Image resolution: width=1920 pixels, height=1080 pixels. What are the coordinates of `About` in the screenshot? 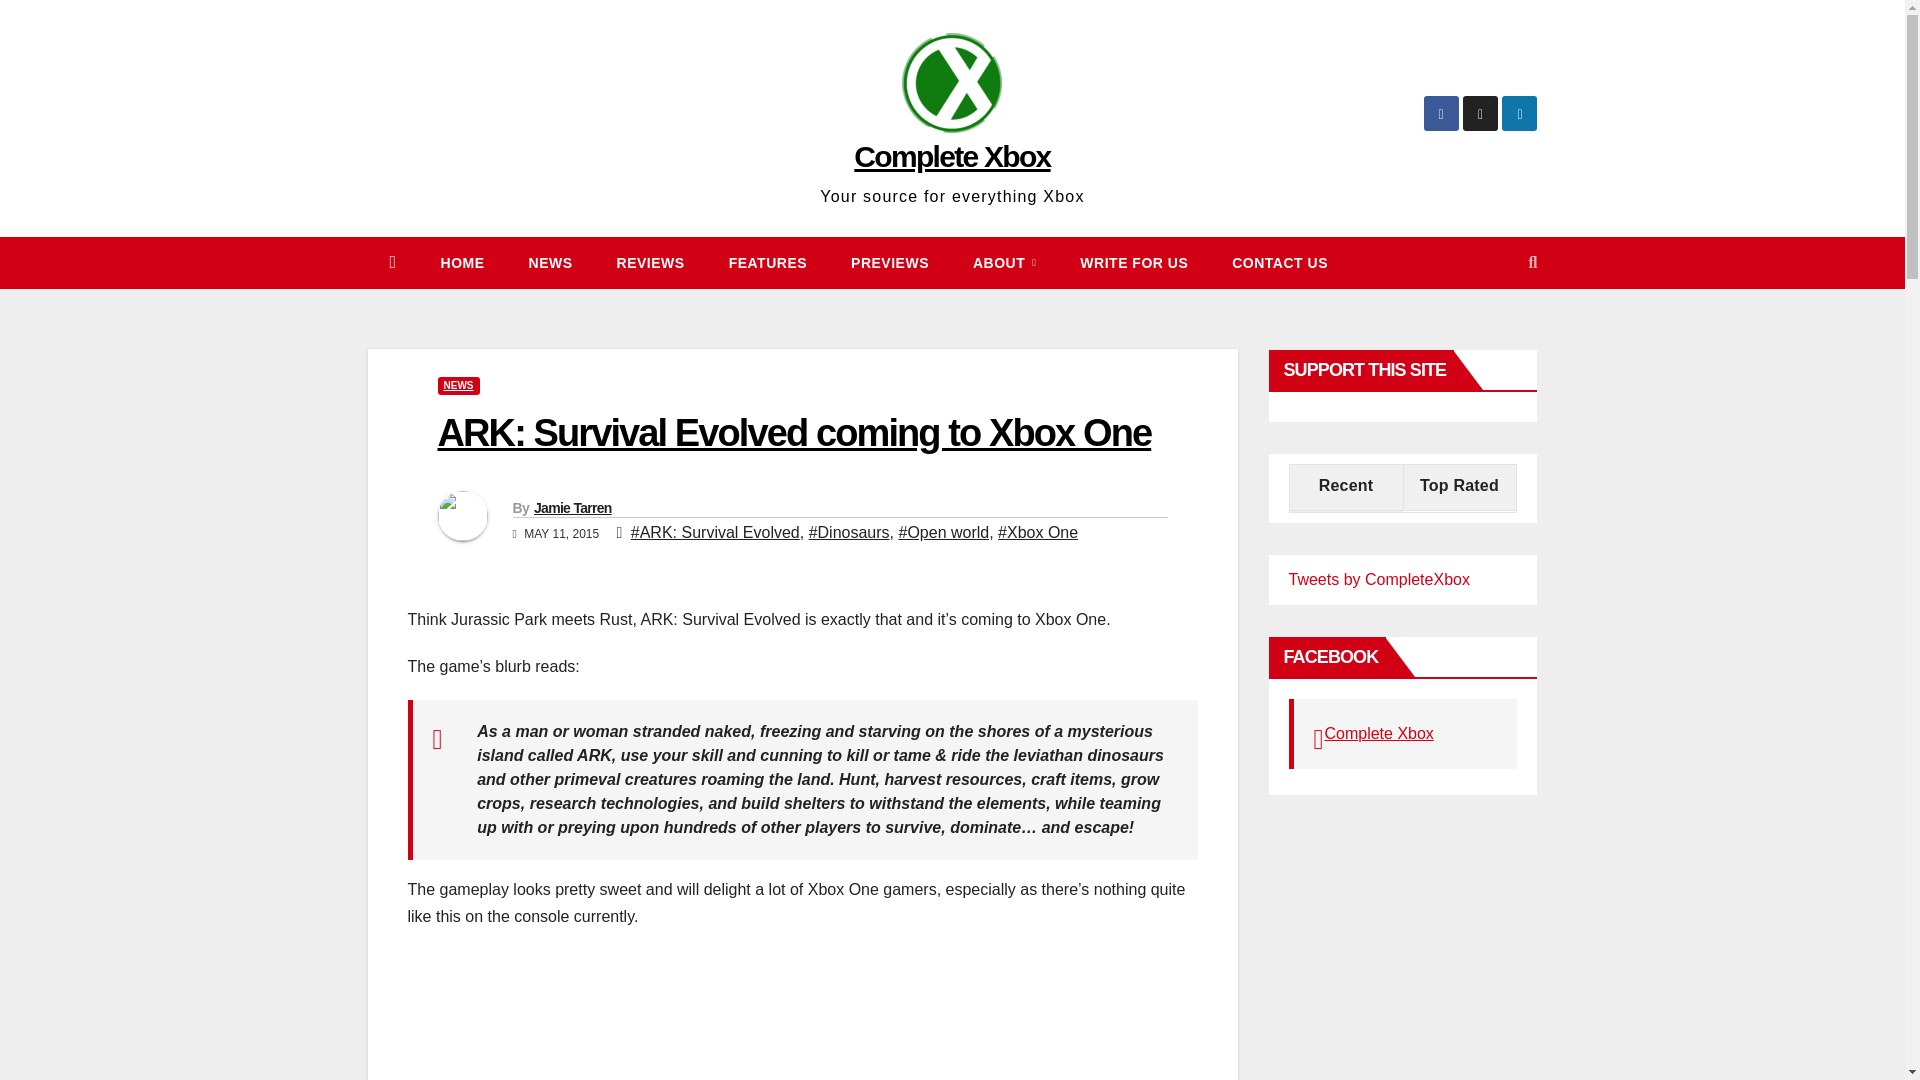 It's located at (1004, 262).